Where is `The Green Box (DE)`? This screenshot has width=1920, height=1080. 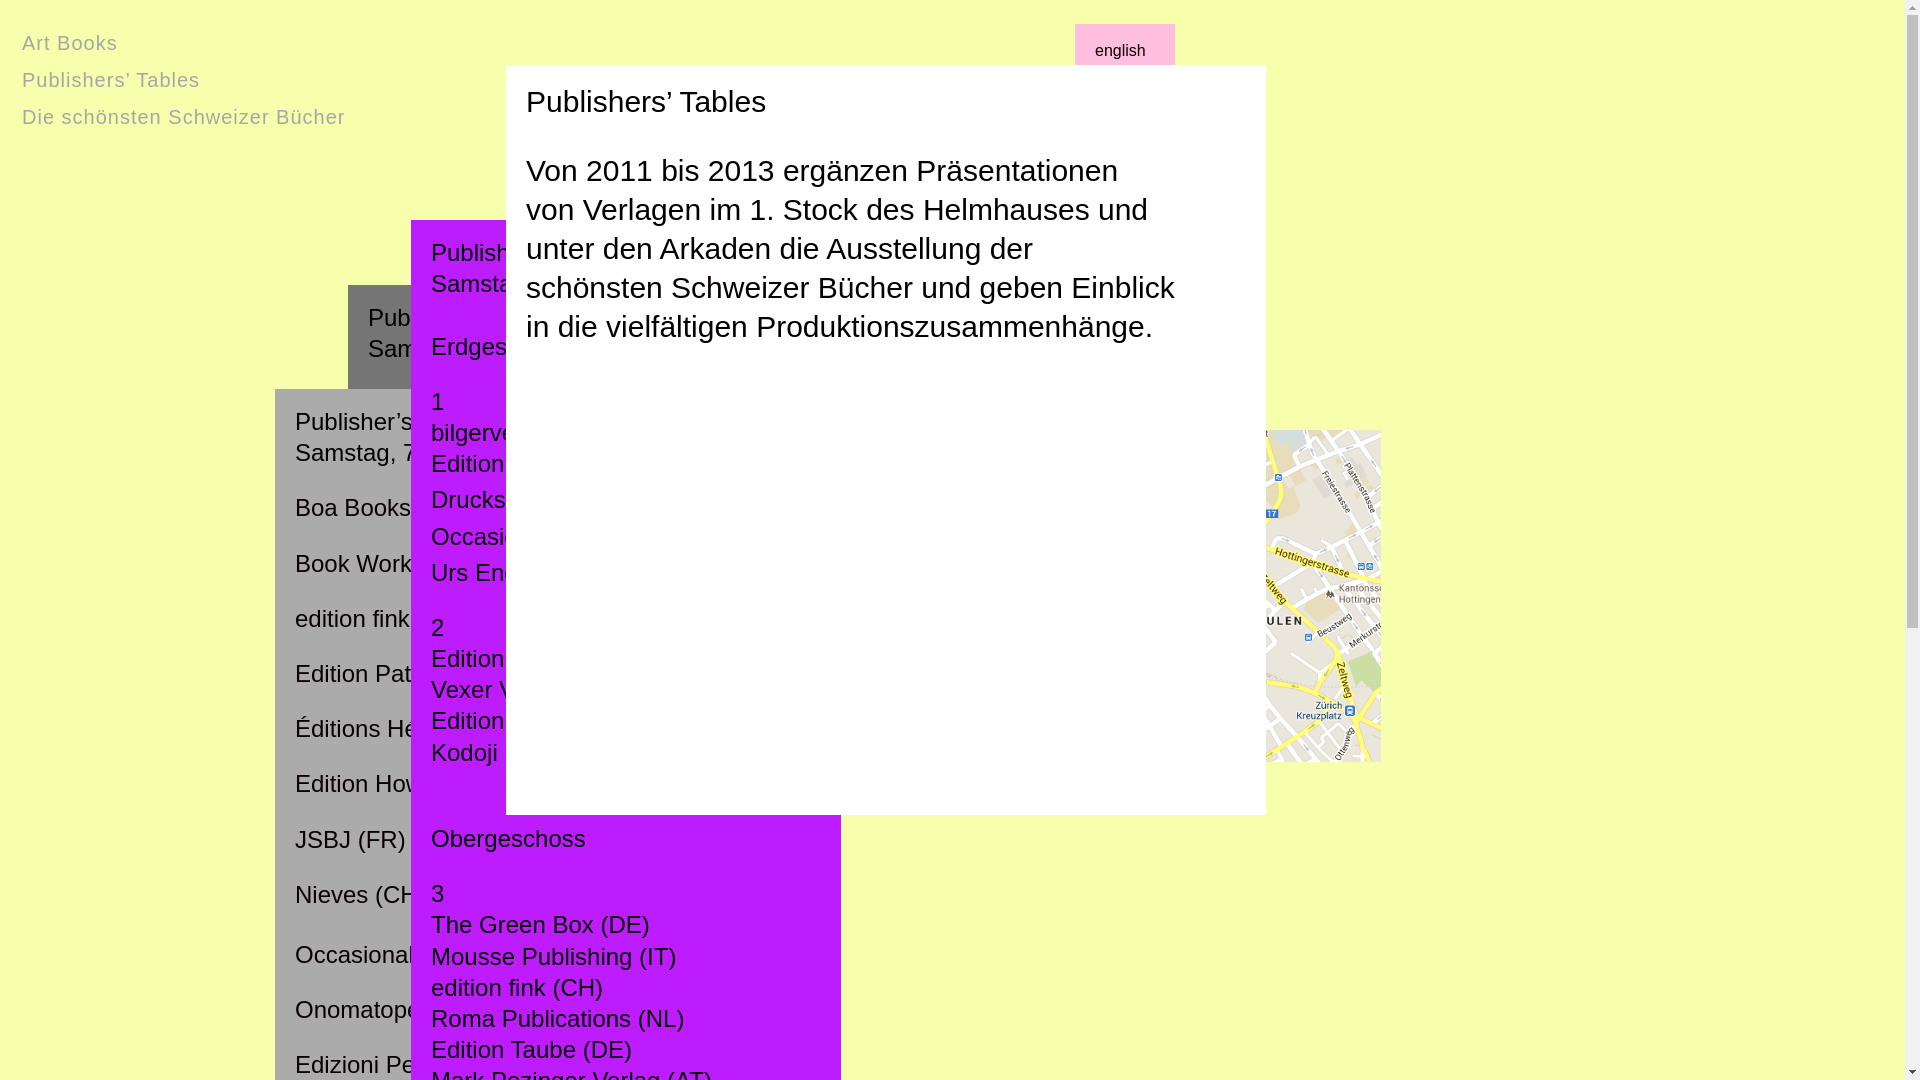
The Green Box (DE) is located at coordinates (540, 924).